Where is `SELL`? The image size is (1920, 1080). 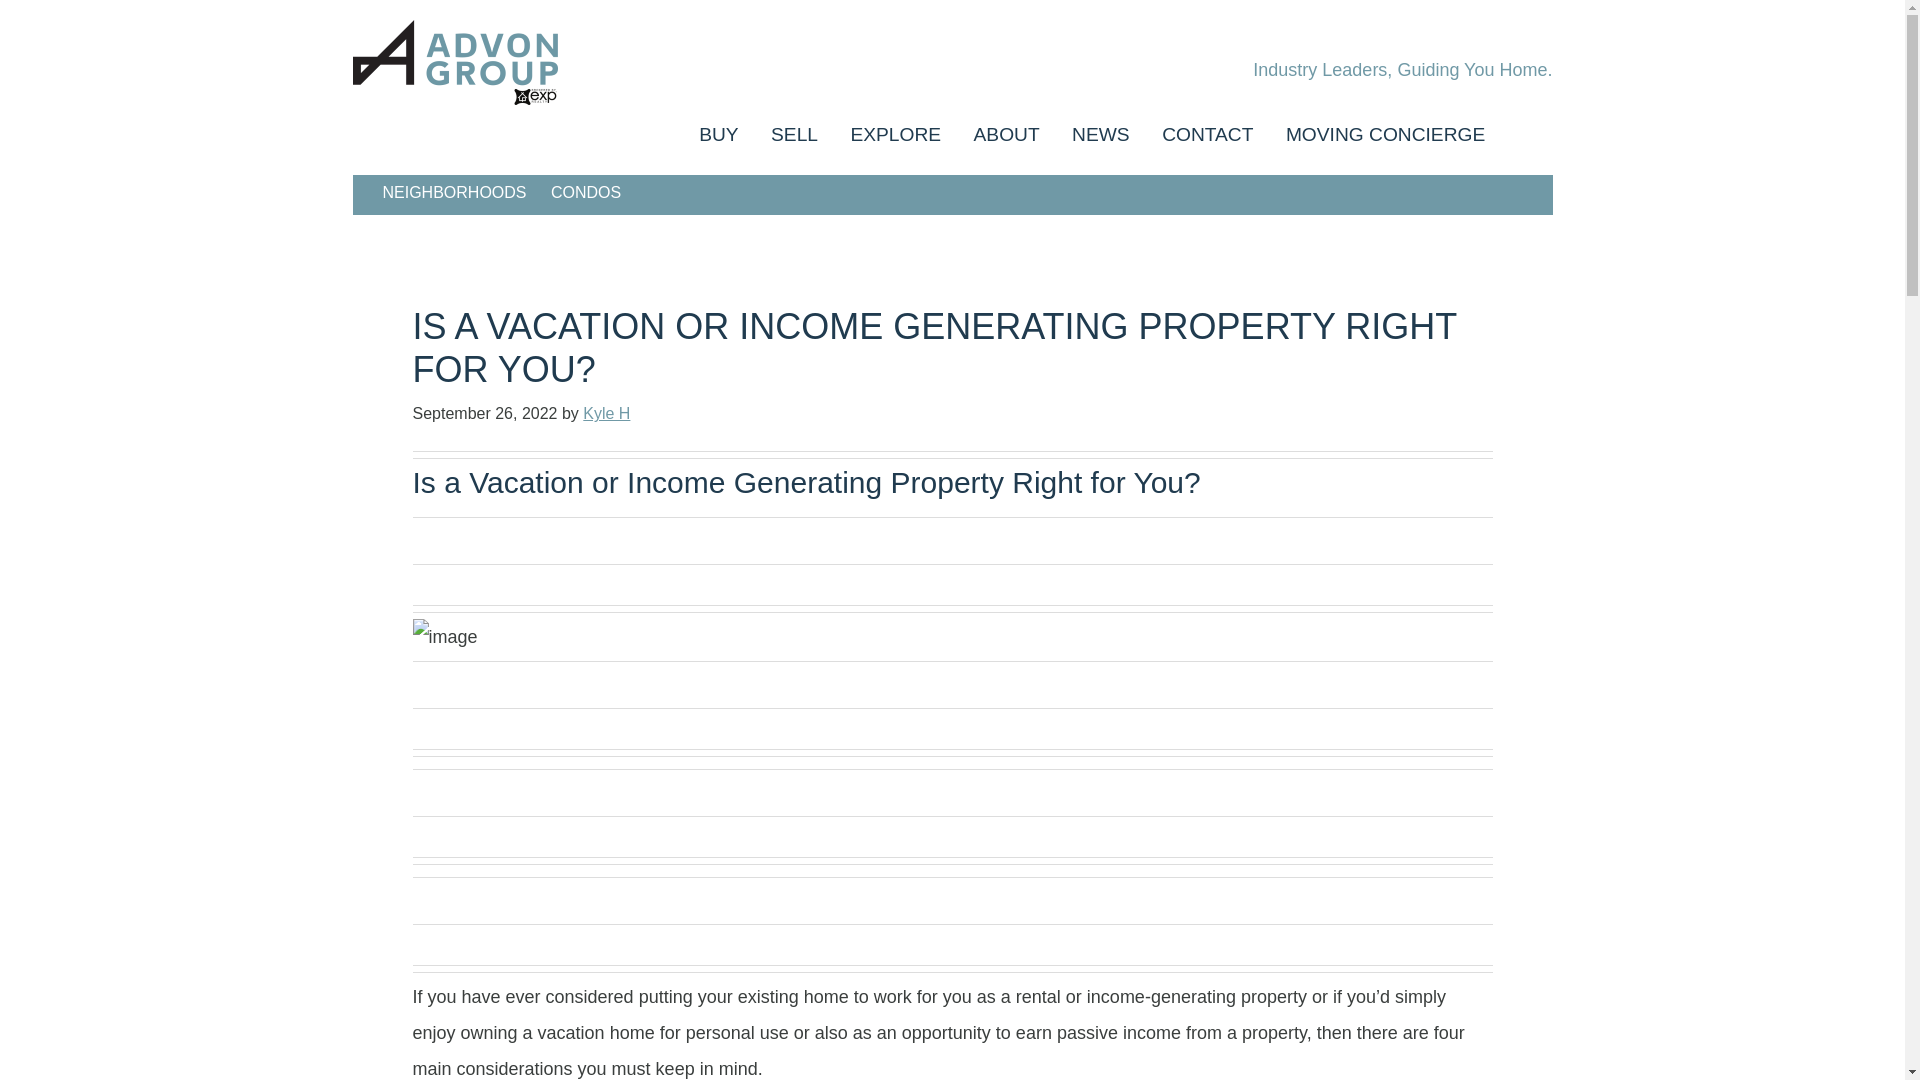
SELL is located at coordinates (794, 134).